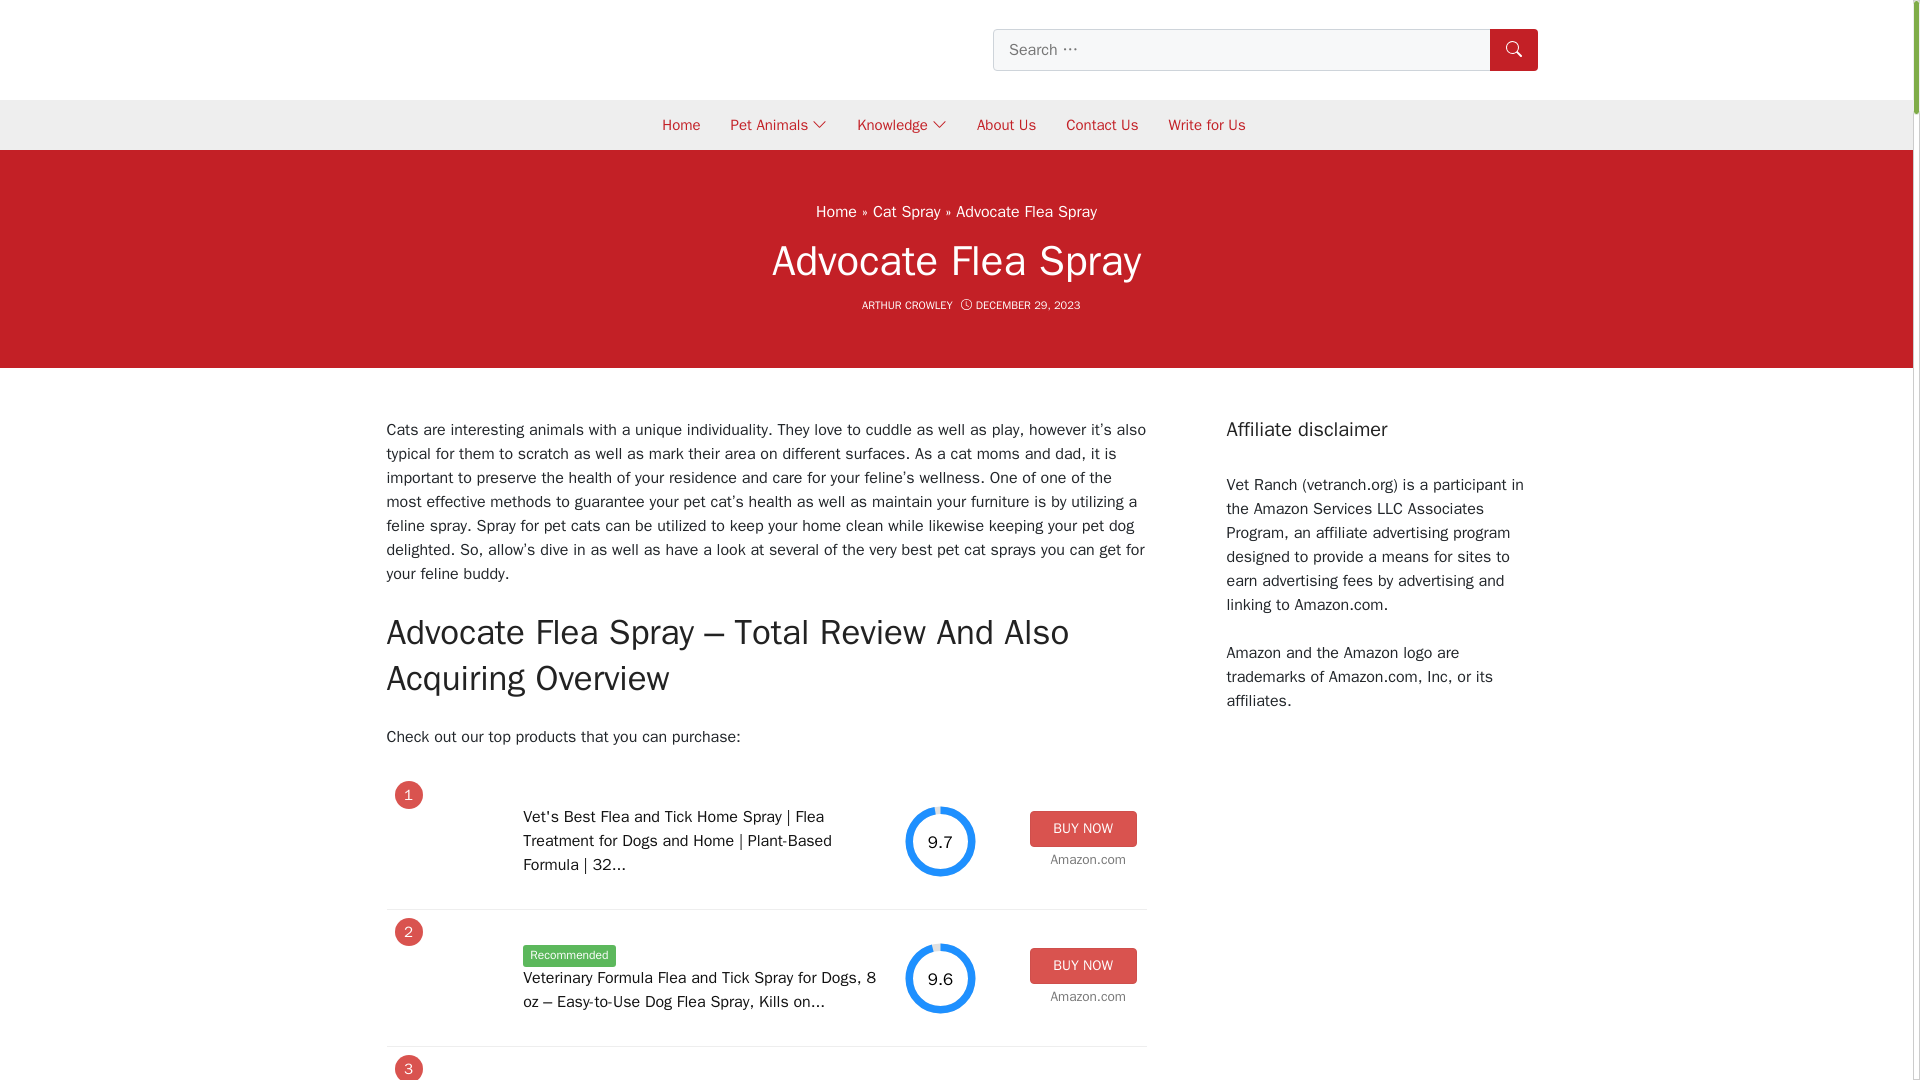 Image resolution: width=1920 pixels, height=1080 pixels. Describe the element at coordinates (907, 305) in the screenshot. I see `View all posts by Arthur Crowley` at that location.